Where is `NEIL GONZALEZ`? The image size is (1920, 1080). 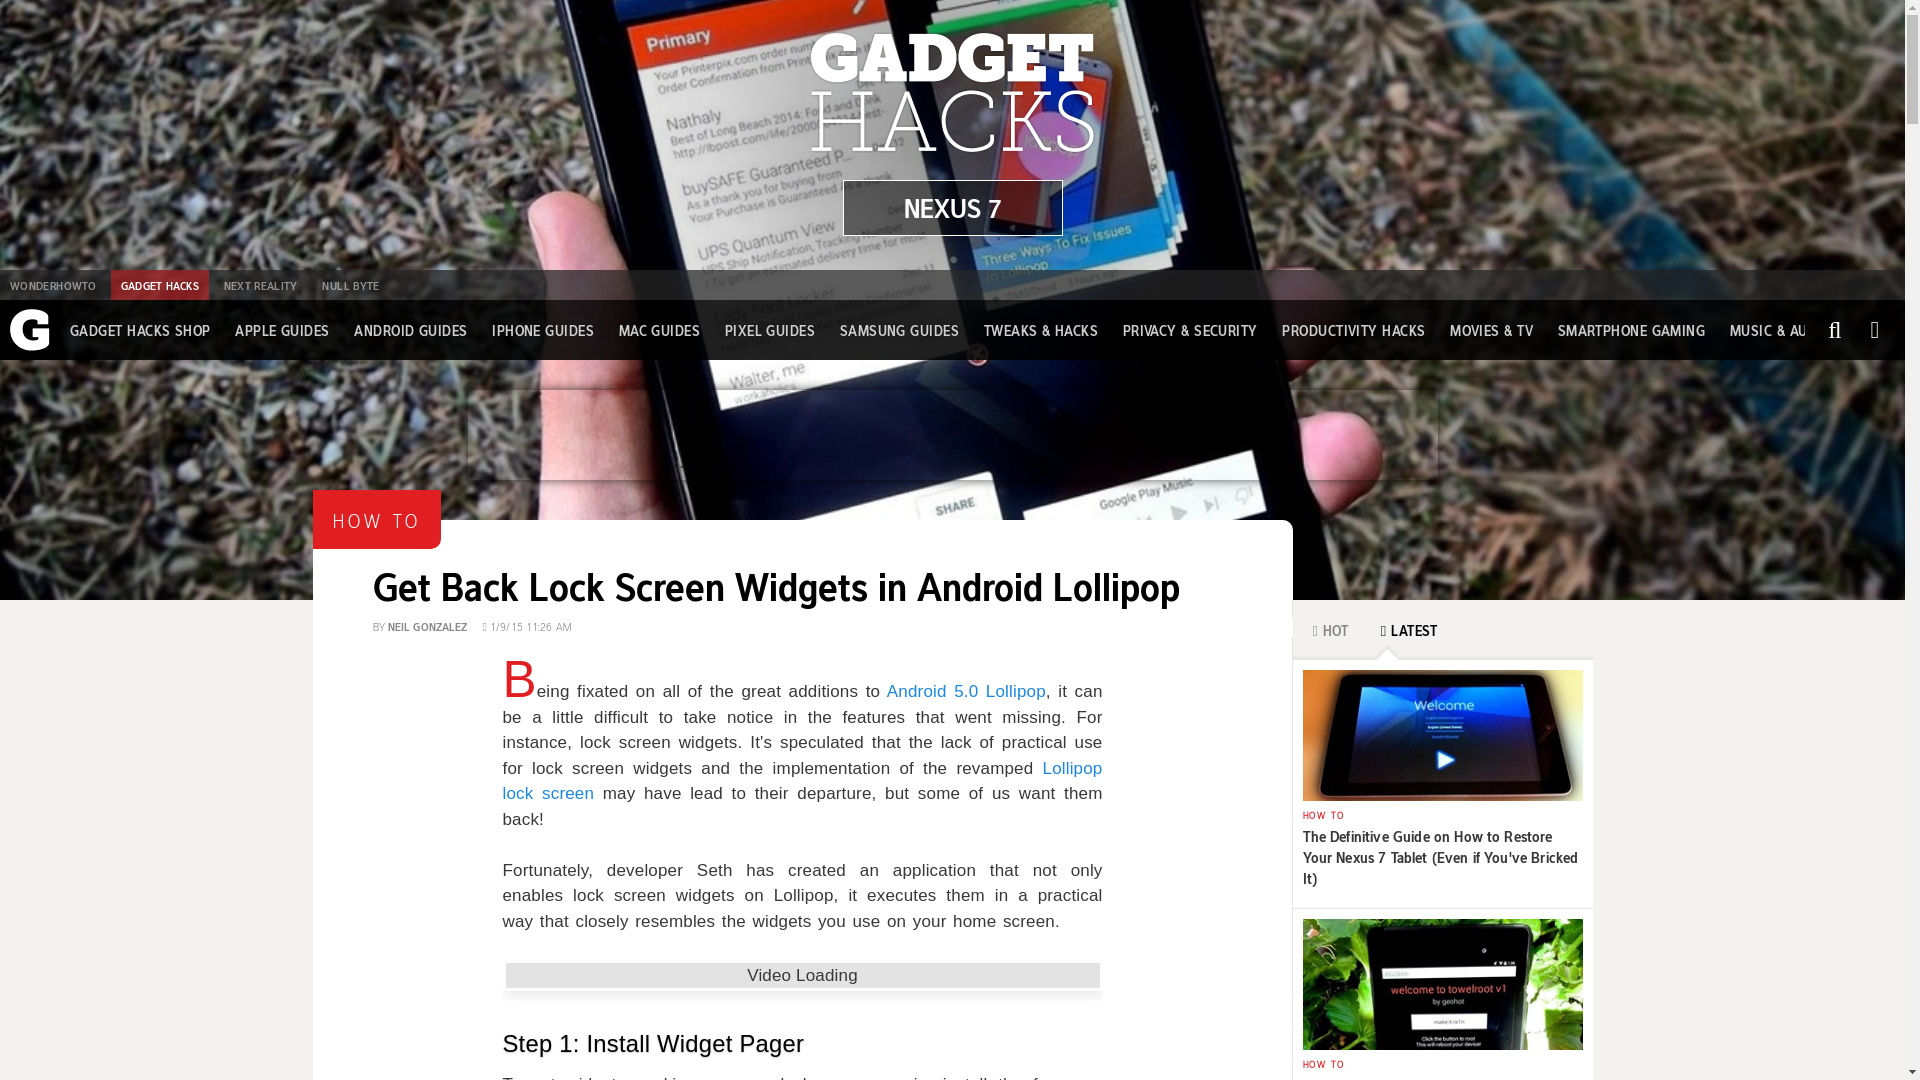 NEIL GONZALEZ is located at coordinates (428, 624).